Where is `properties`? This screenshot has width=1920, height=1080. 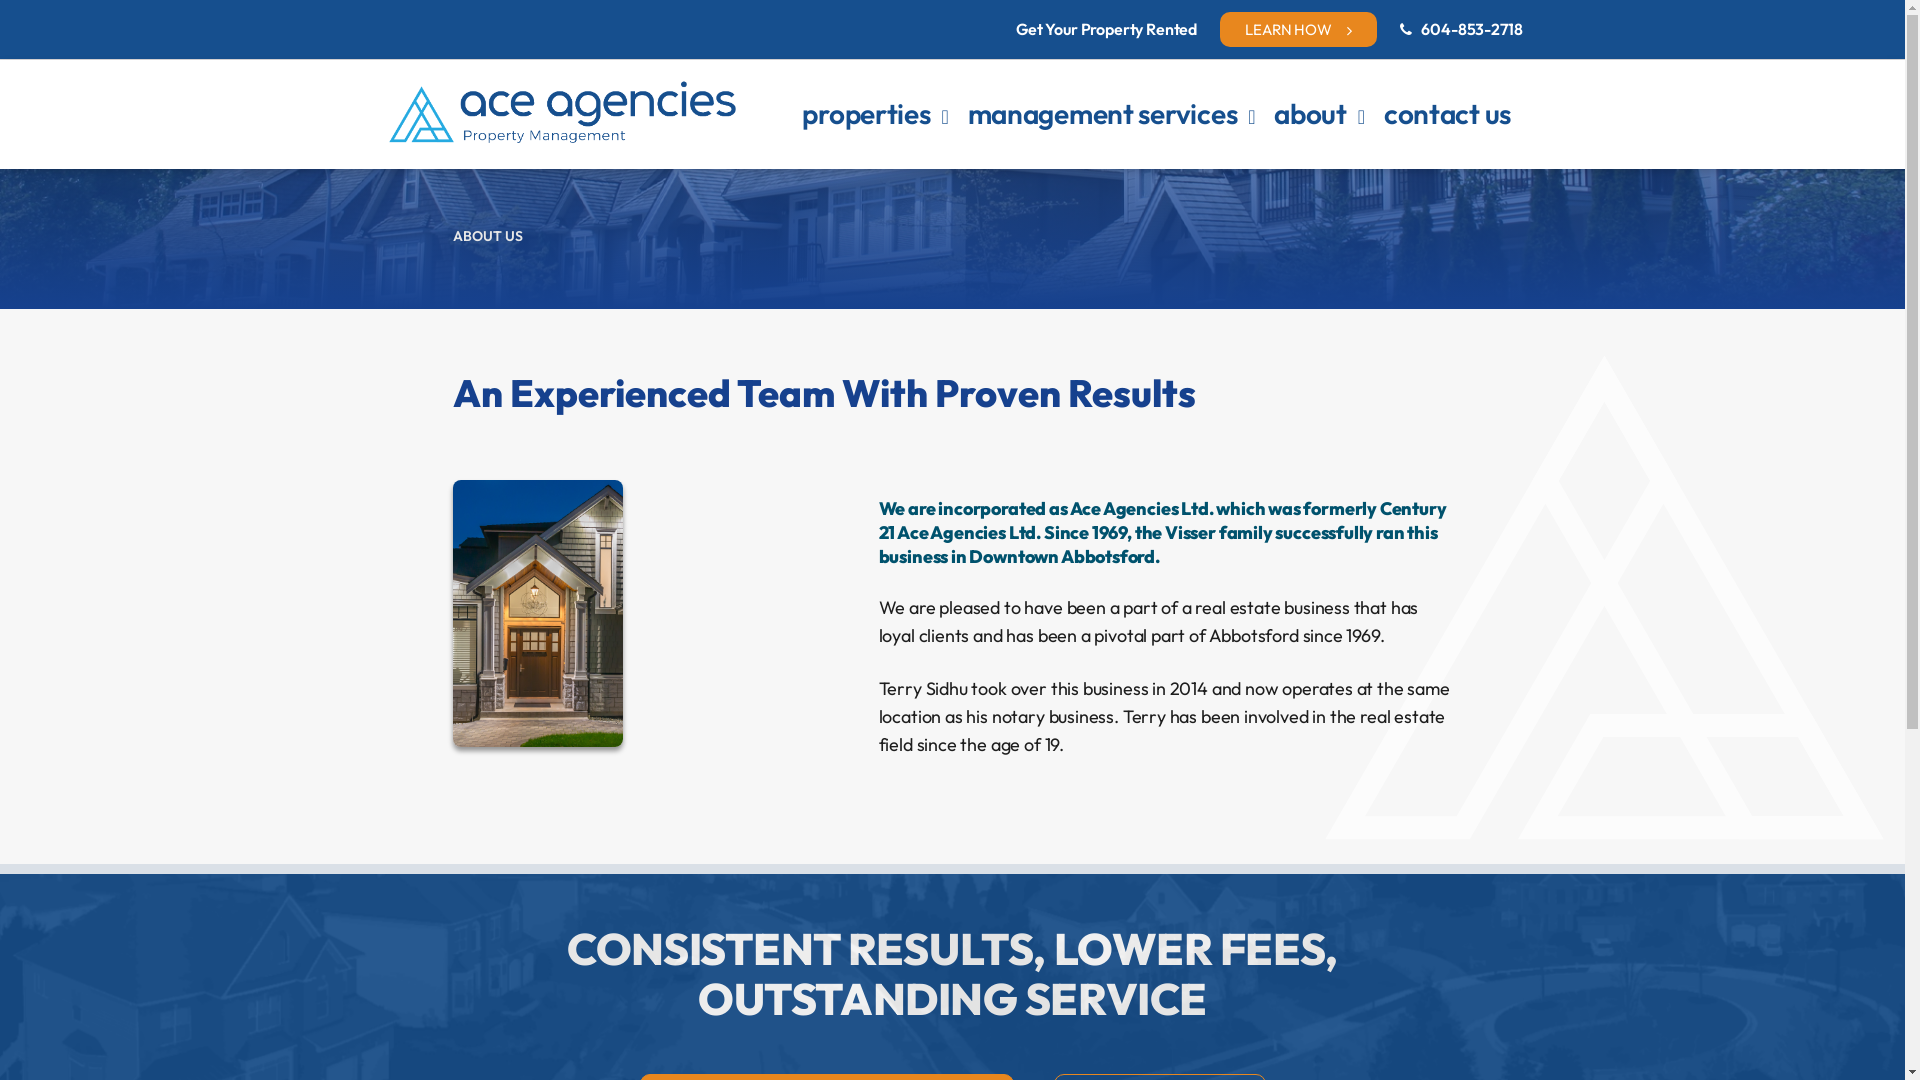
properties is located at coordinates (866, 116).